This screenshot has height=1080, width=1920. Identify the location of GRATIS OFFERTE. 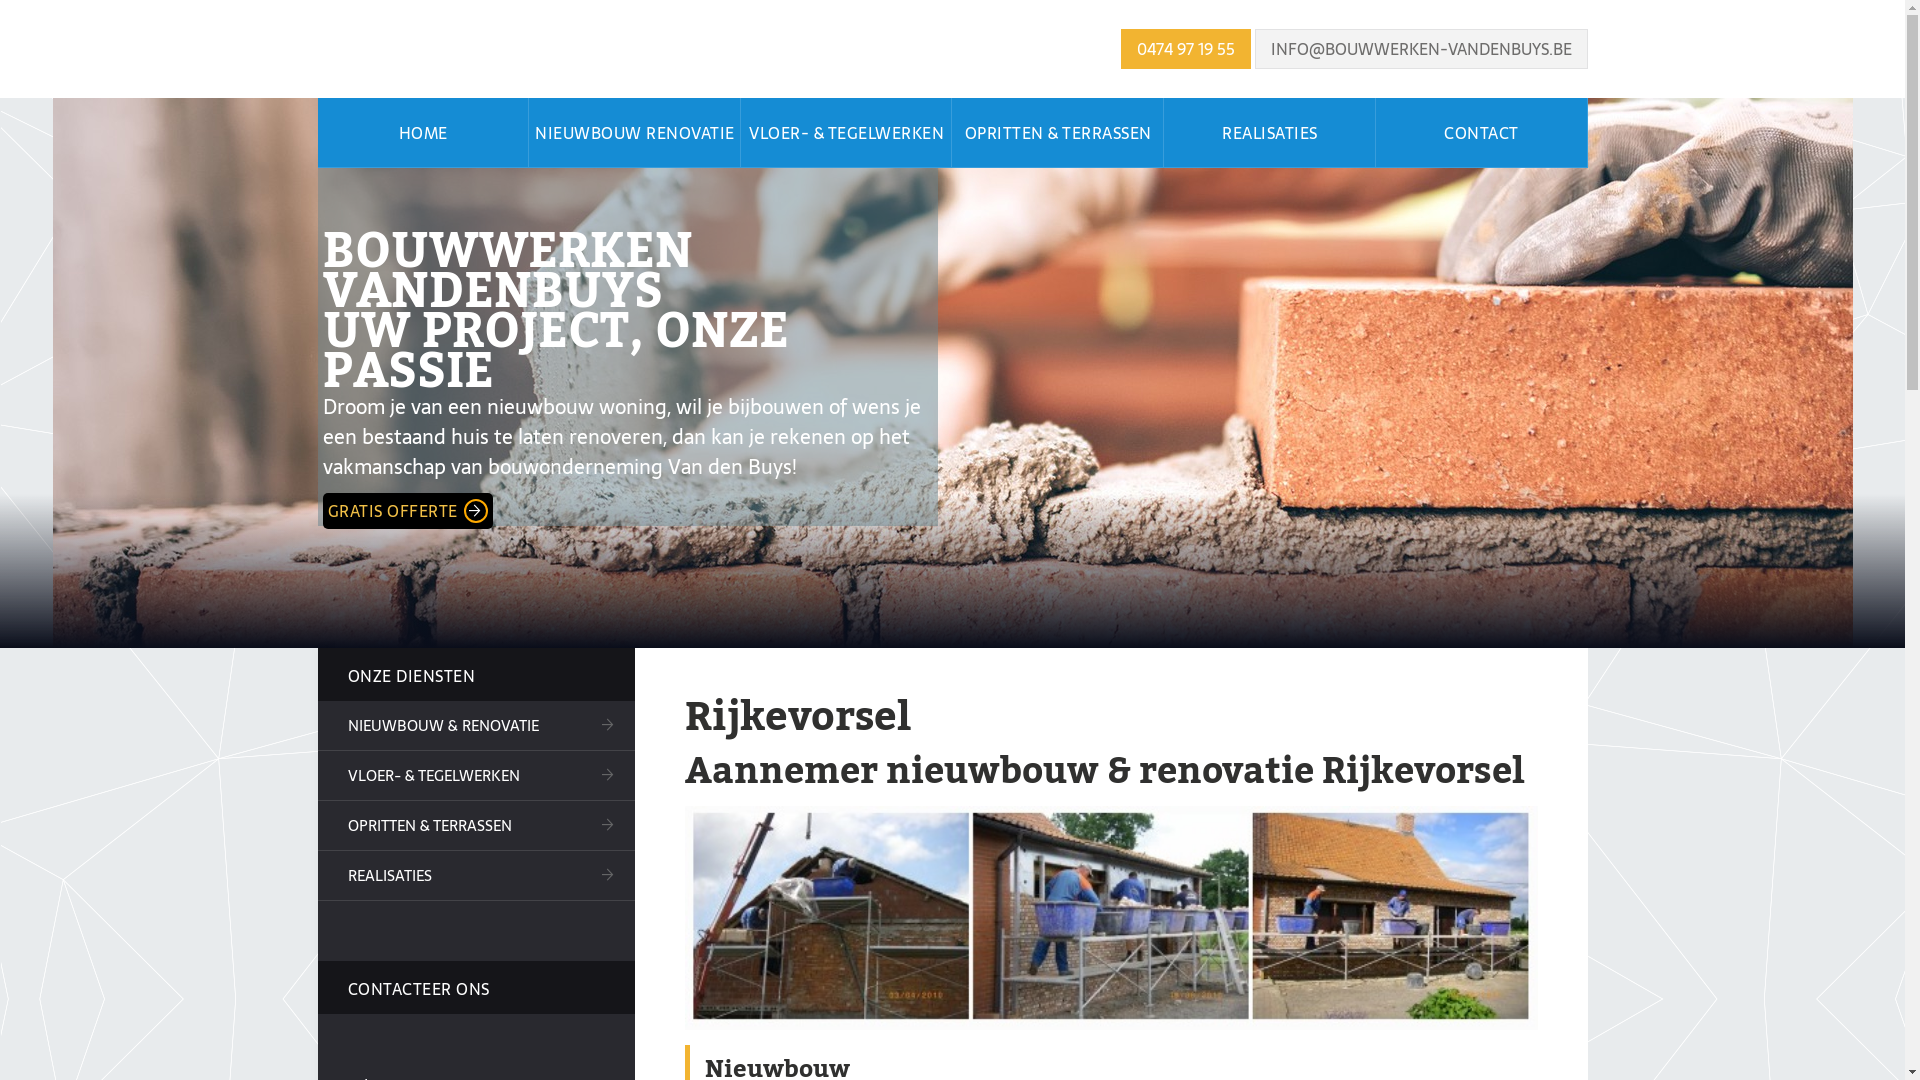
(406, 511).